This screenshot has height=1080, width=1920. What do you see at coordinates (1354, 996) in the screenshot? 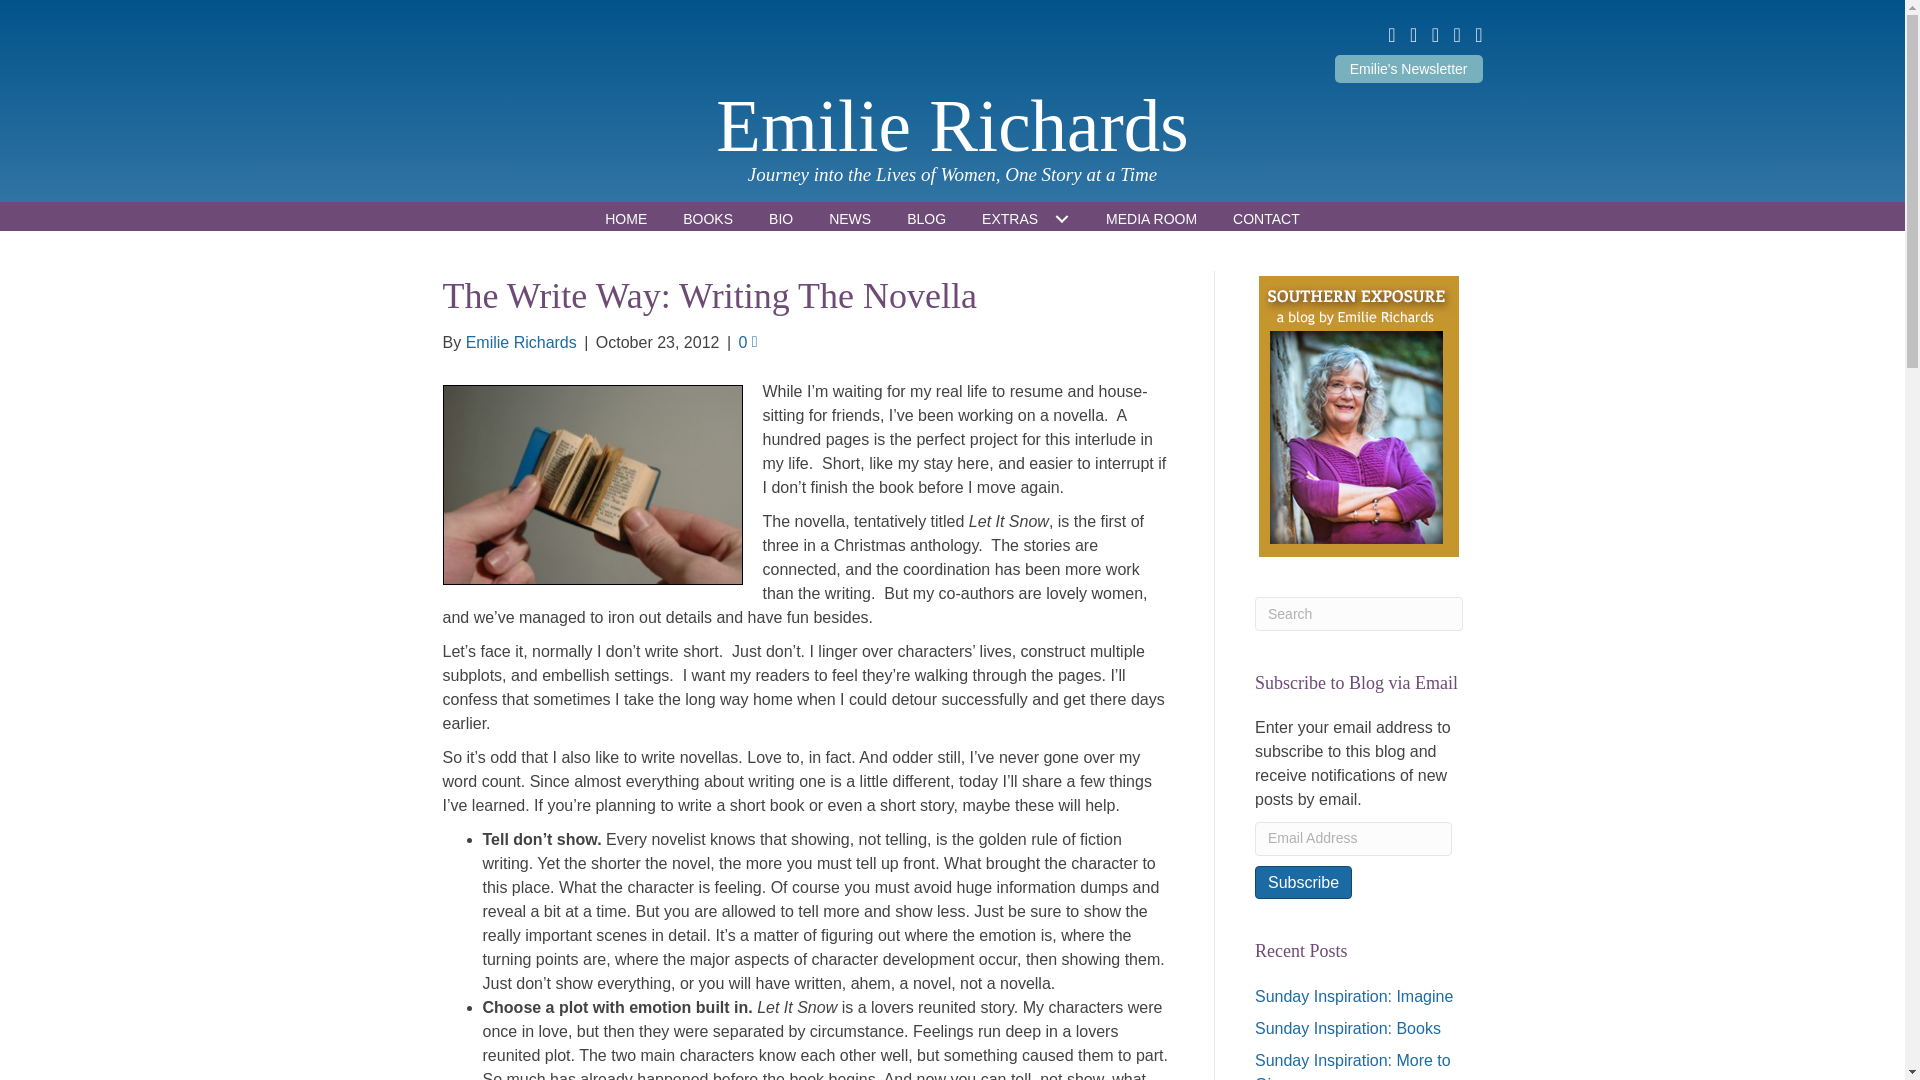
I see `Sunday Inspiration: Imagine` at bounding box center [1354, 996].